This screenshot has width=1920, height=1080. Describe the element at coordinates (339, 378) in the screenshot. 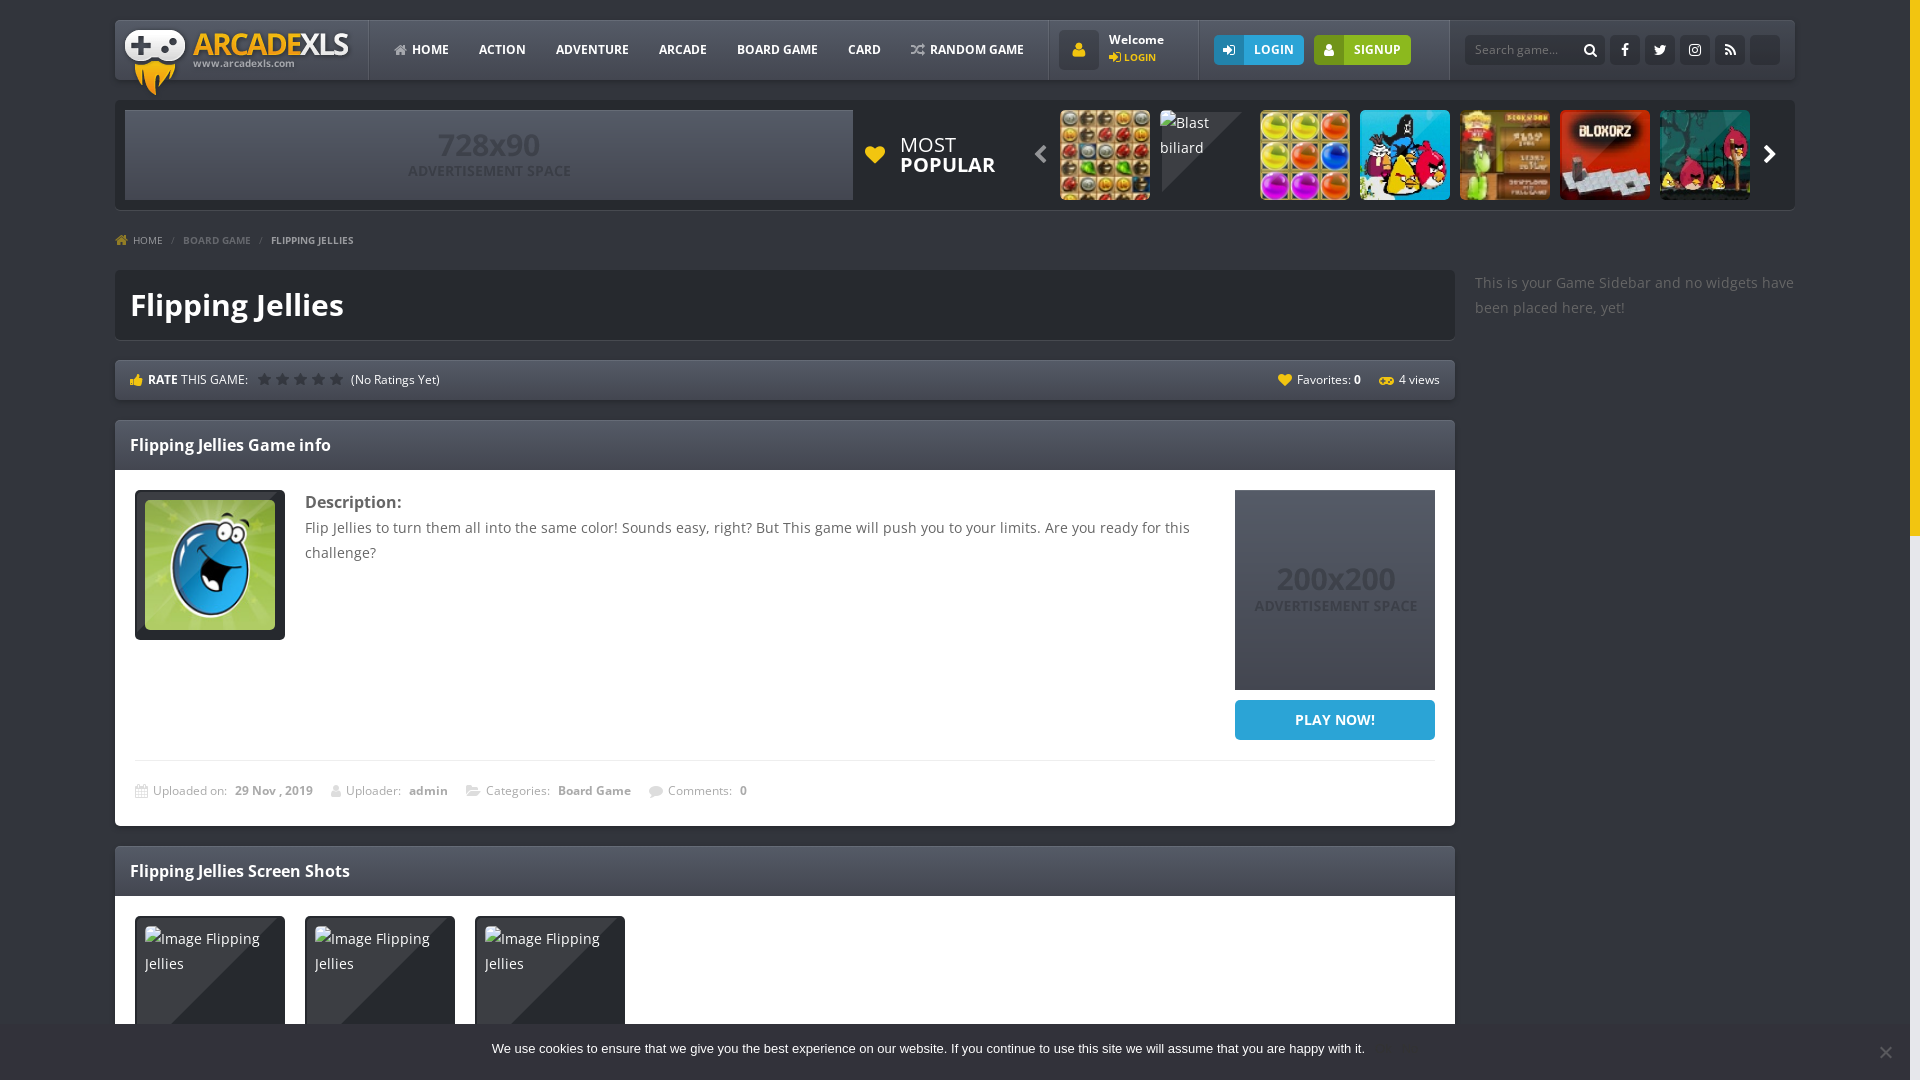

I see `5 Stars` at that location.